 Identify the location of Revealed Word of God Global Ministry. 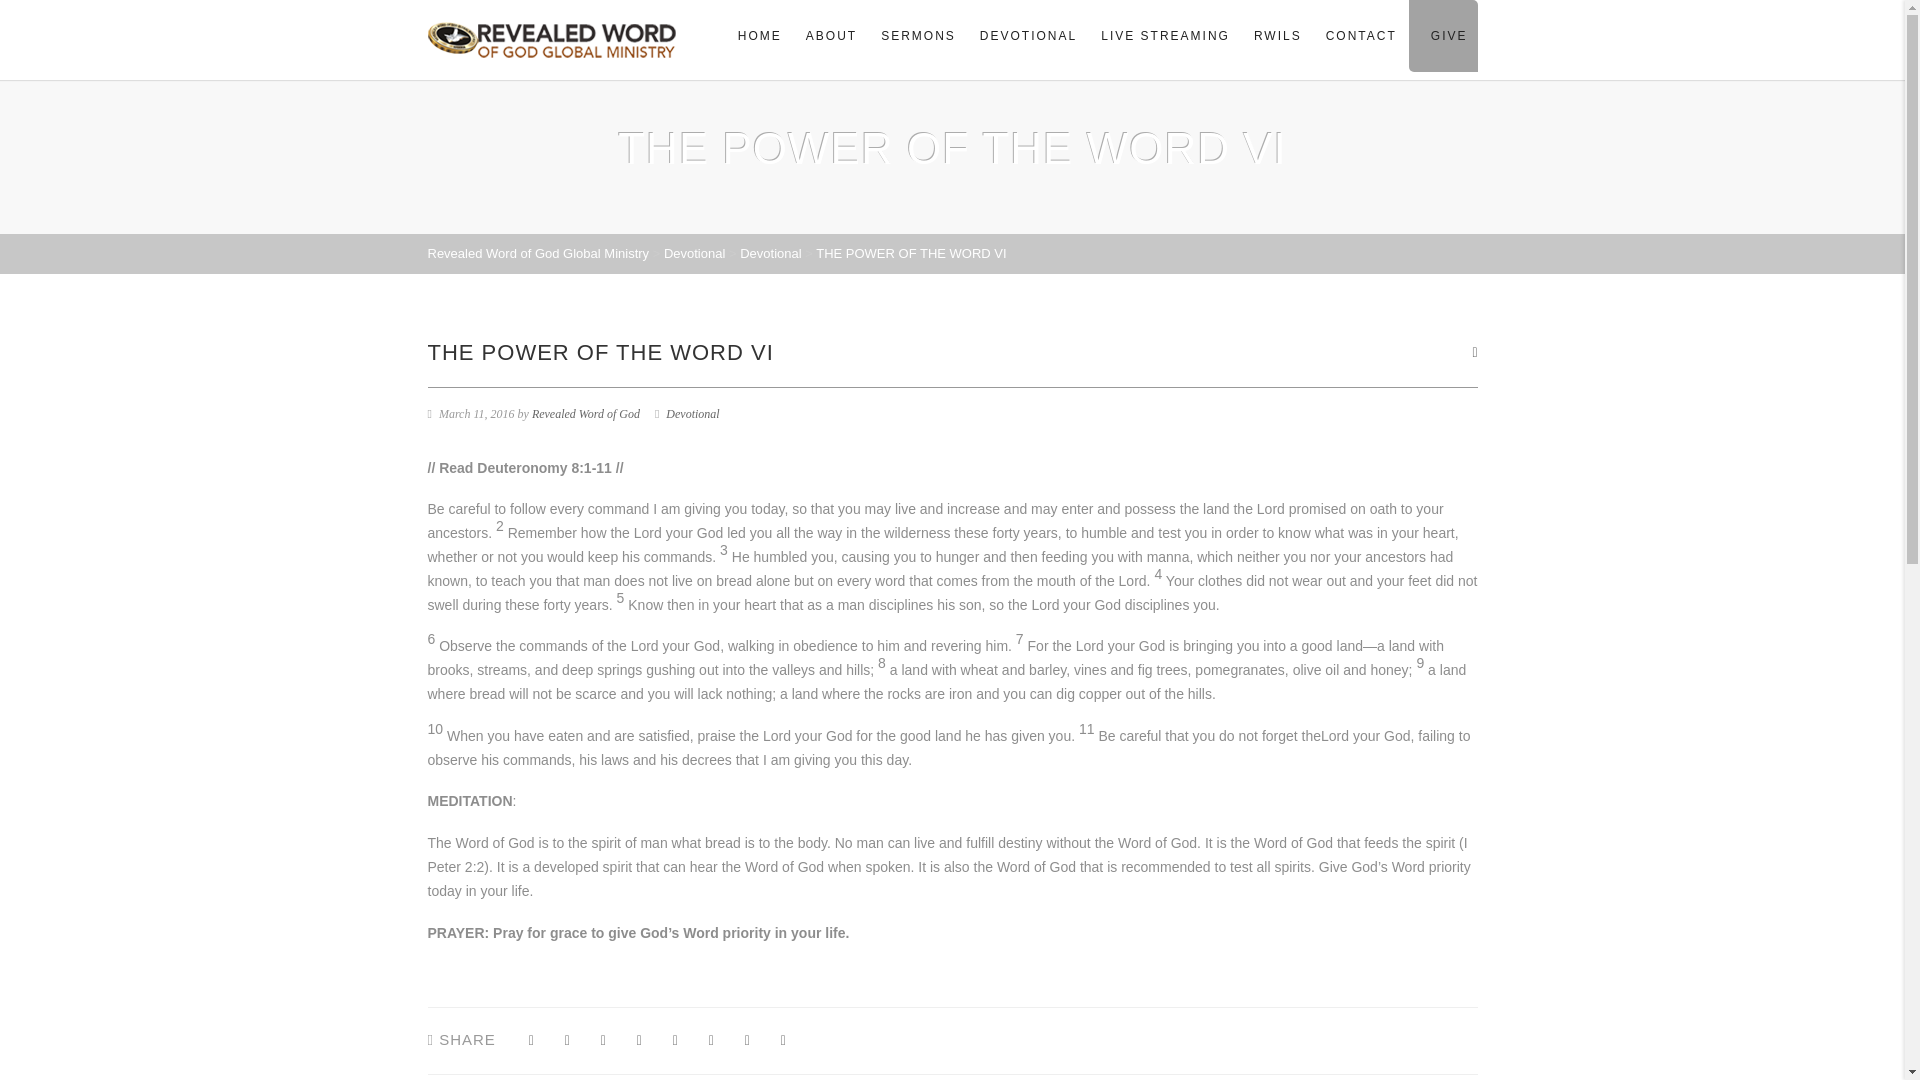
(539, 254).